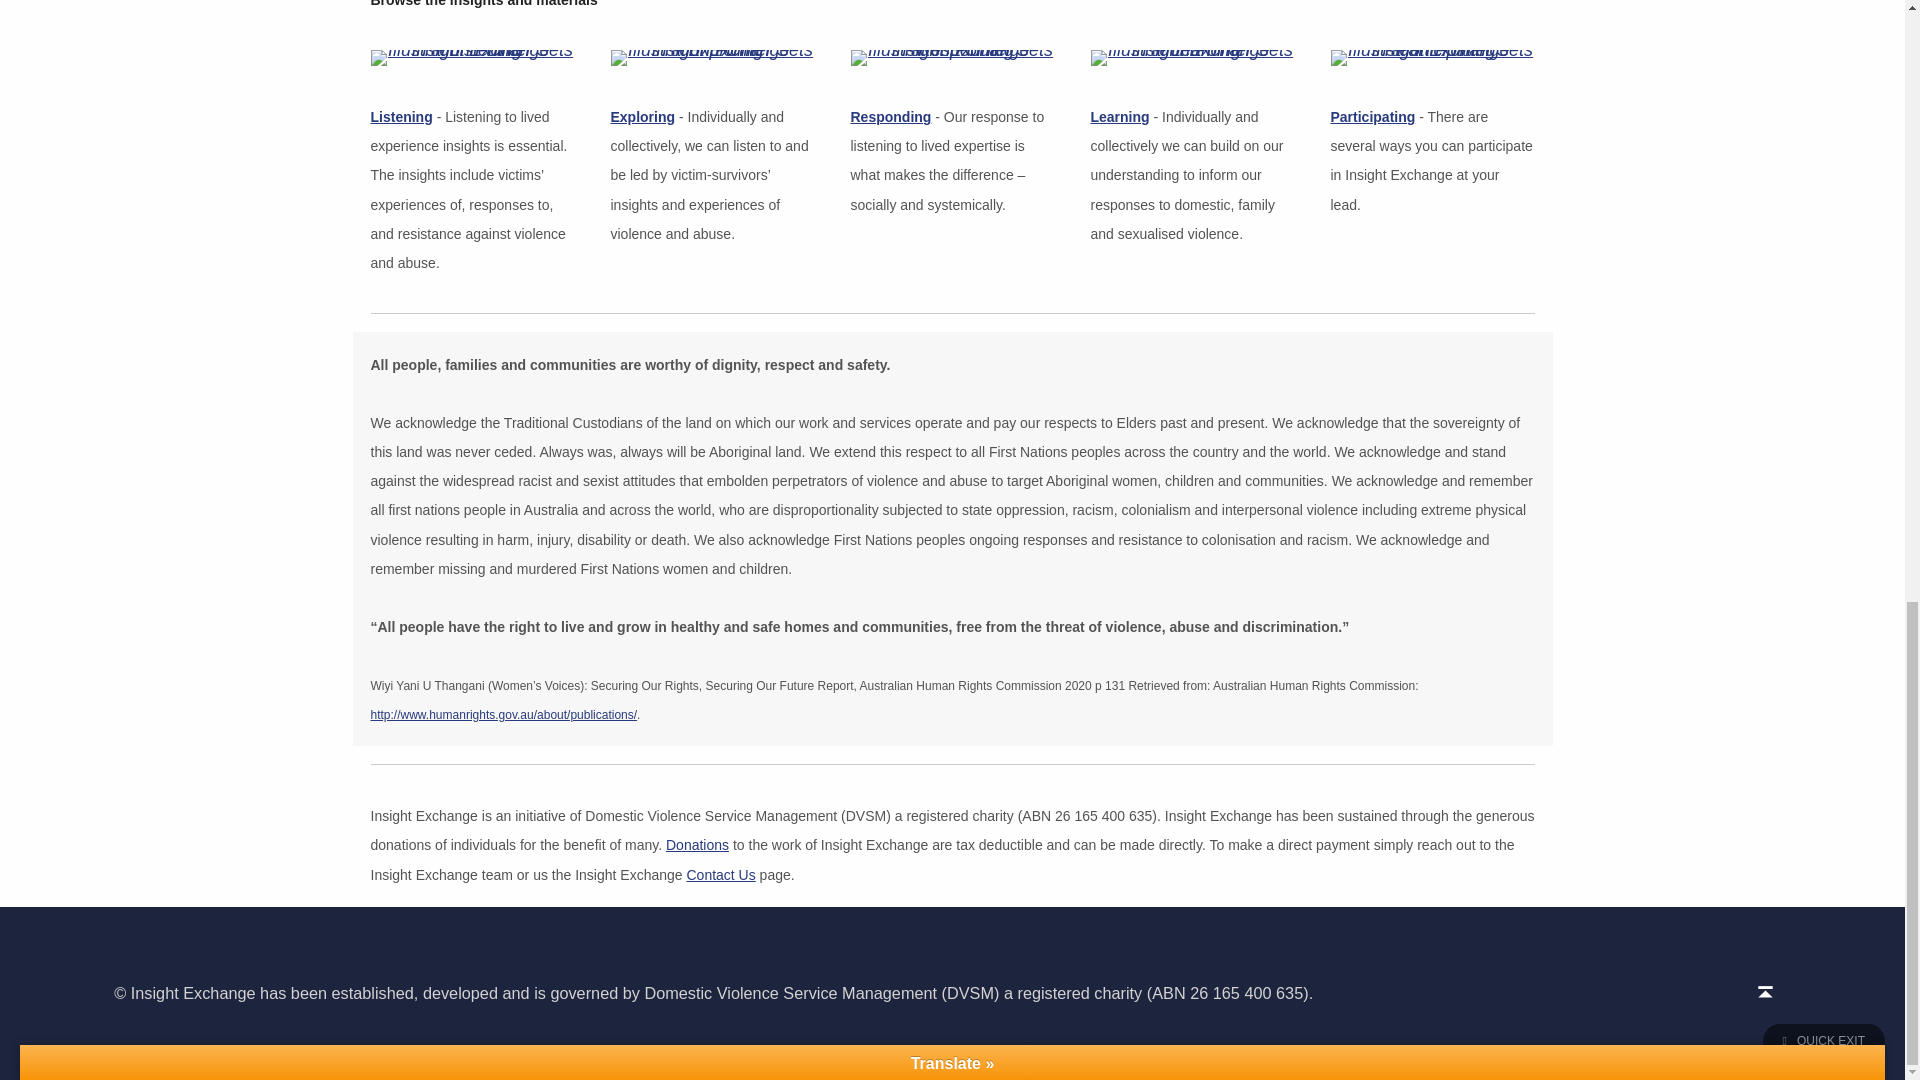 The height and width of the screenshot is (1080, 1920). Describe the element at coordinates (1192, 57) in the screenshot. I see `Insight Exchange Illustration Pointer Sets - Learning` at that location.